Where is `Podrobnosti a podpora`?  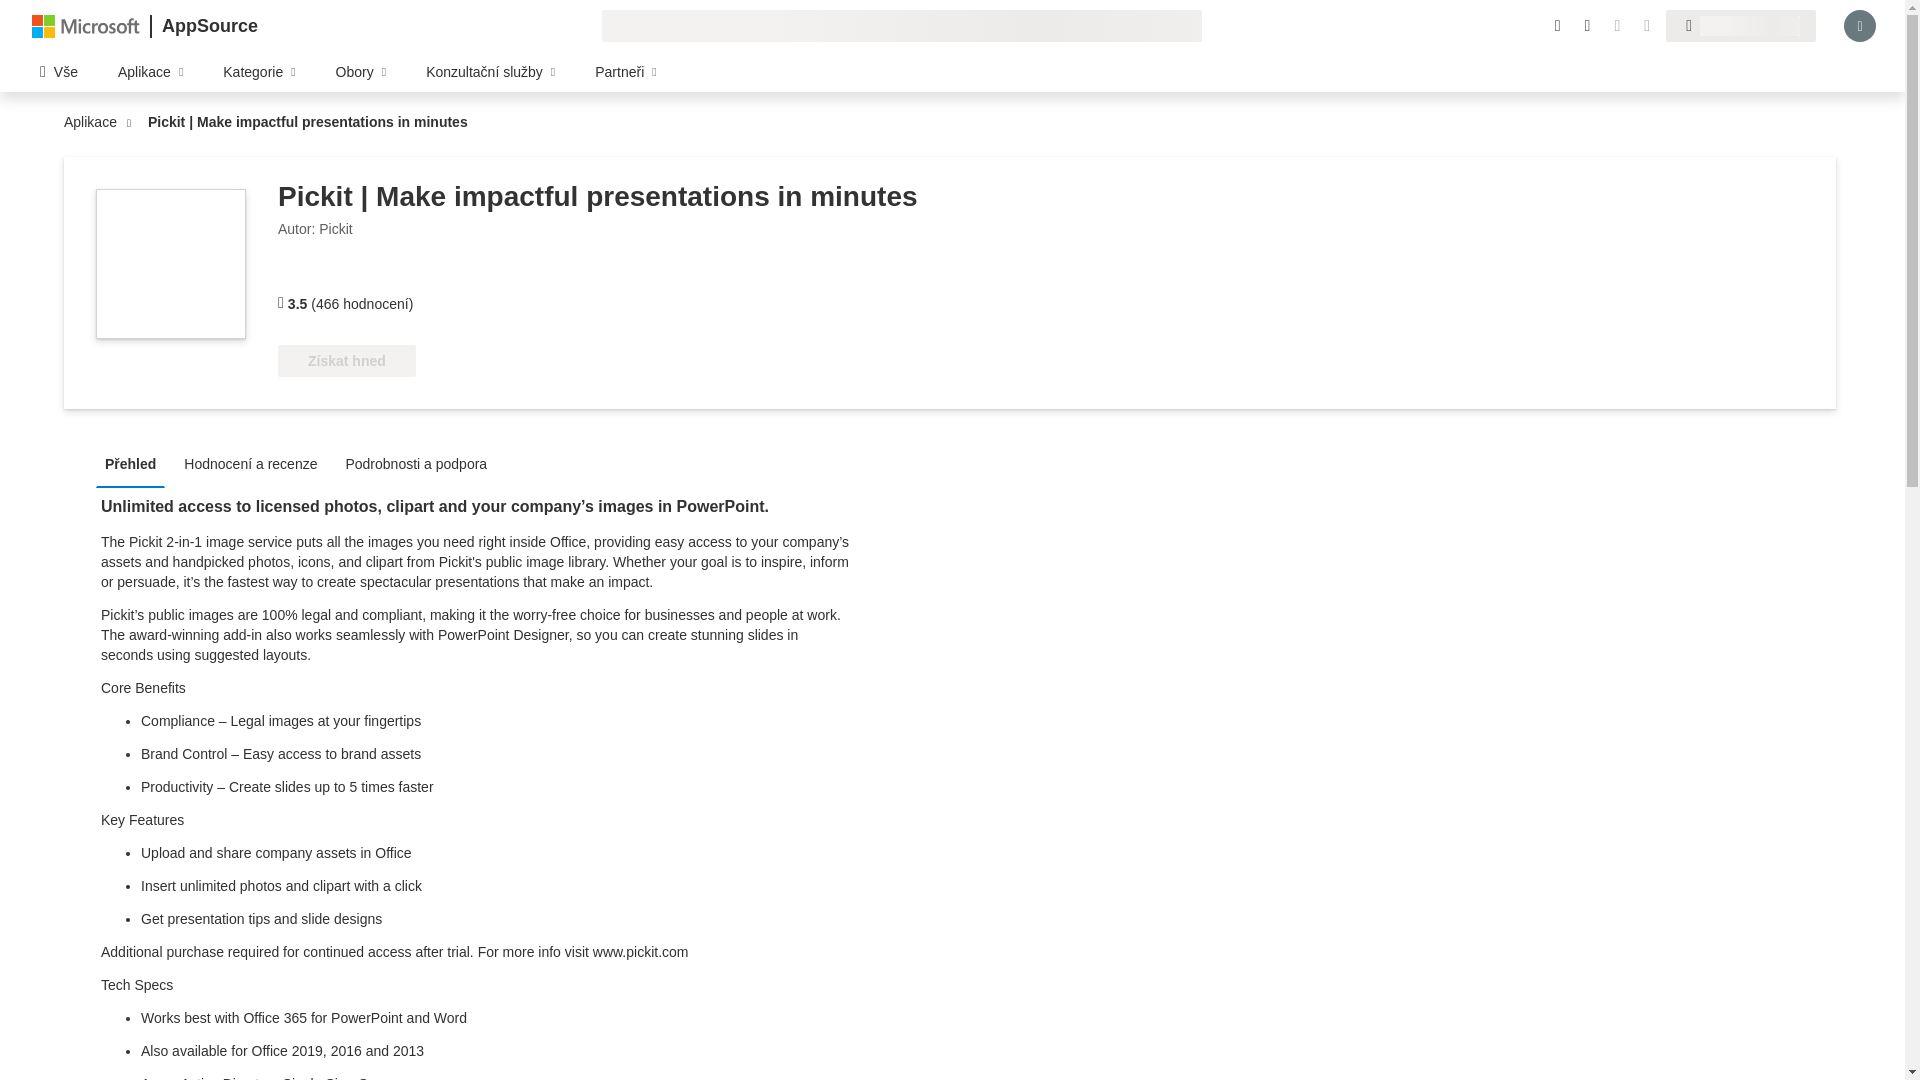
Podrobnosti a podpora is located at coordinates (421, 462).